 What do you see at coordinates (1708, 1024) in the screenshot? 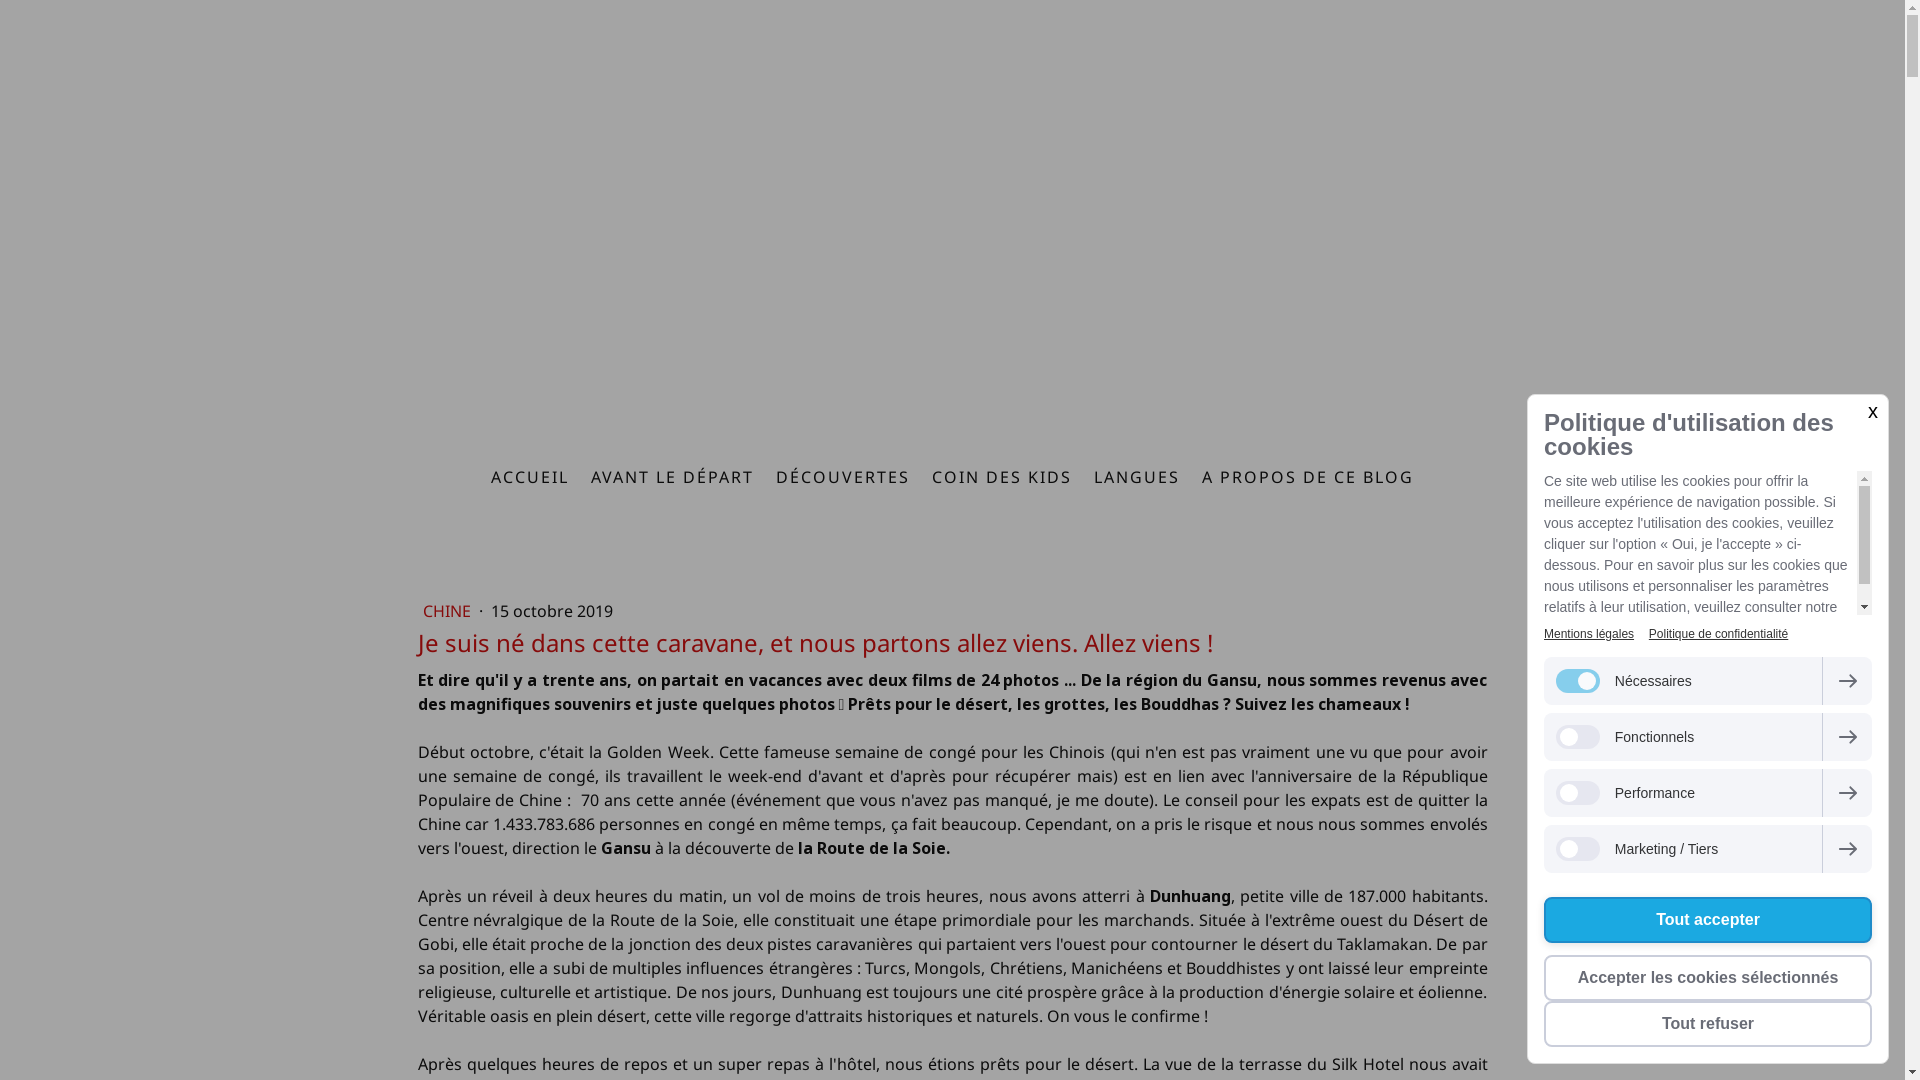
I see `Tout refuser` at bounding box center [1708, 1024].